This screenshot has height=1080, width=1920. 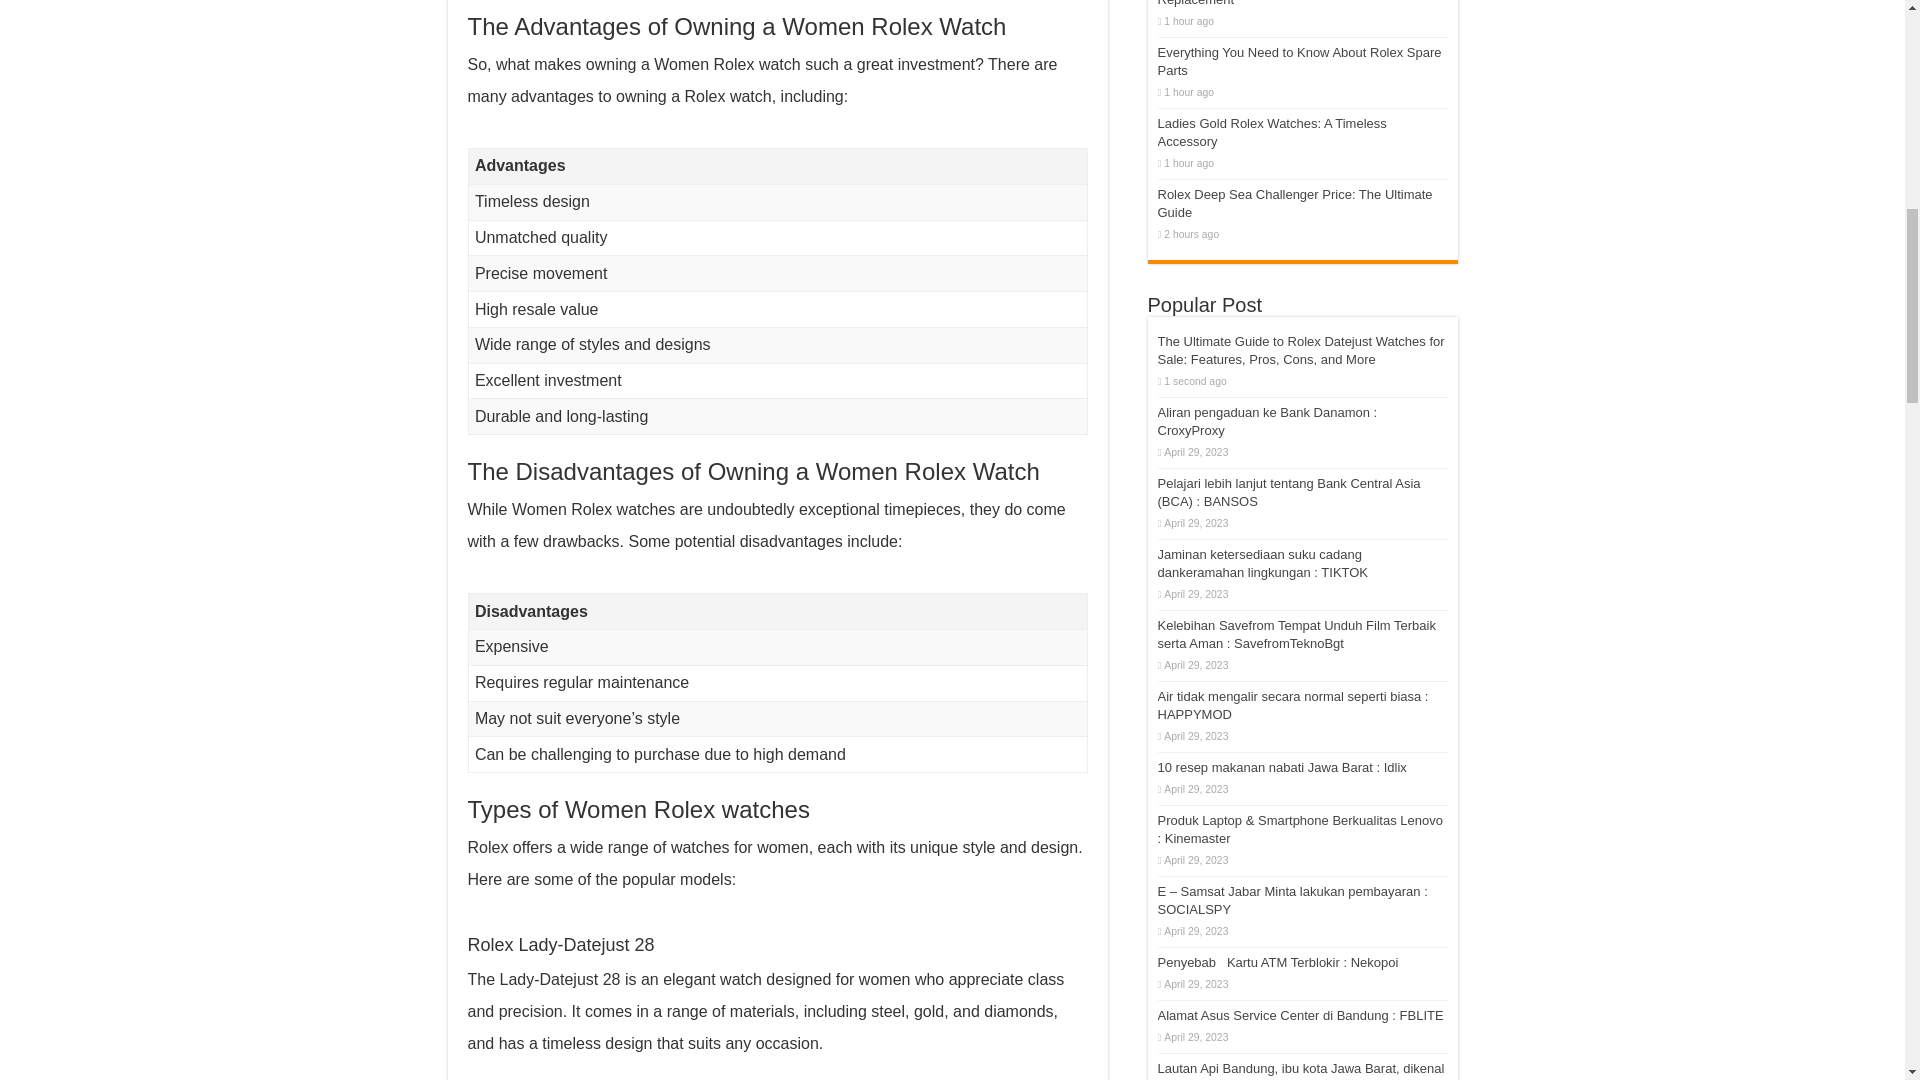 I want to click on Aliran pengaduan ke Bank Danamon : CroxyProxy, so click(x=1268, y=422).